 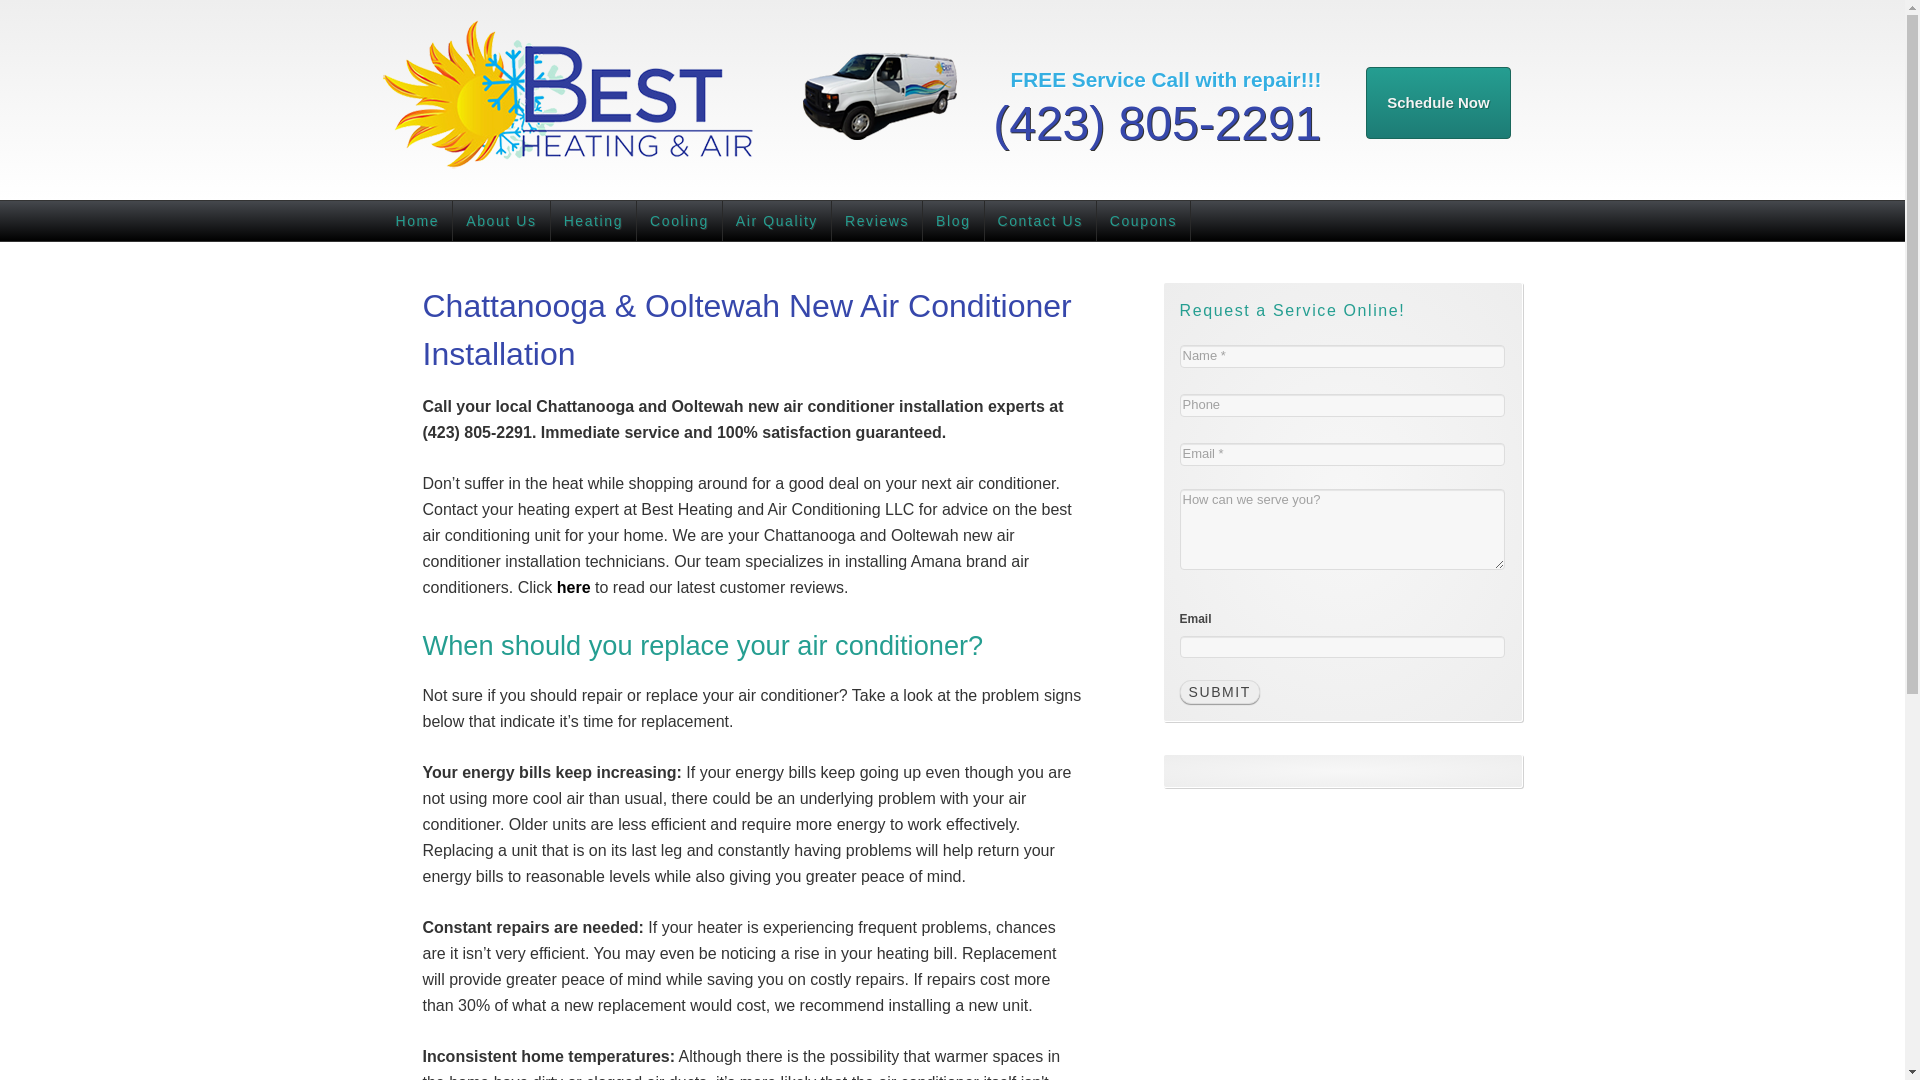 What do you see at coordinates (594, 220) in the screenshot?
I see `Heating` at bounding box center [594, 220].